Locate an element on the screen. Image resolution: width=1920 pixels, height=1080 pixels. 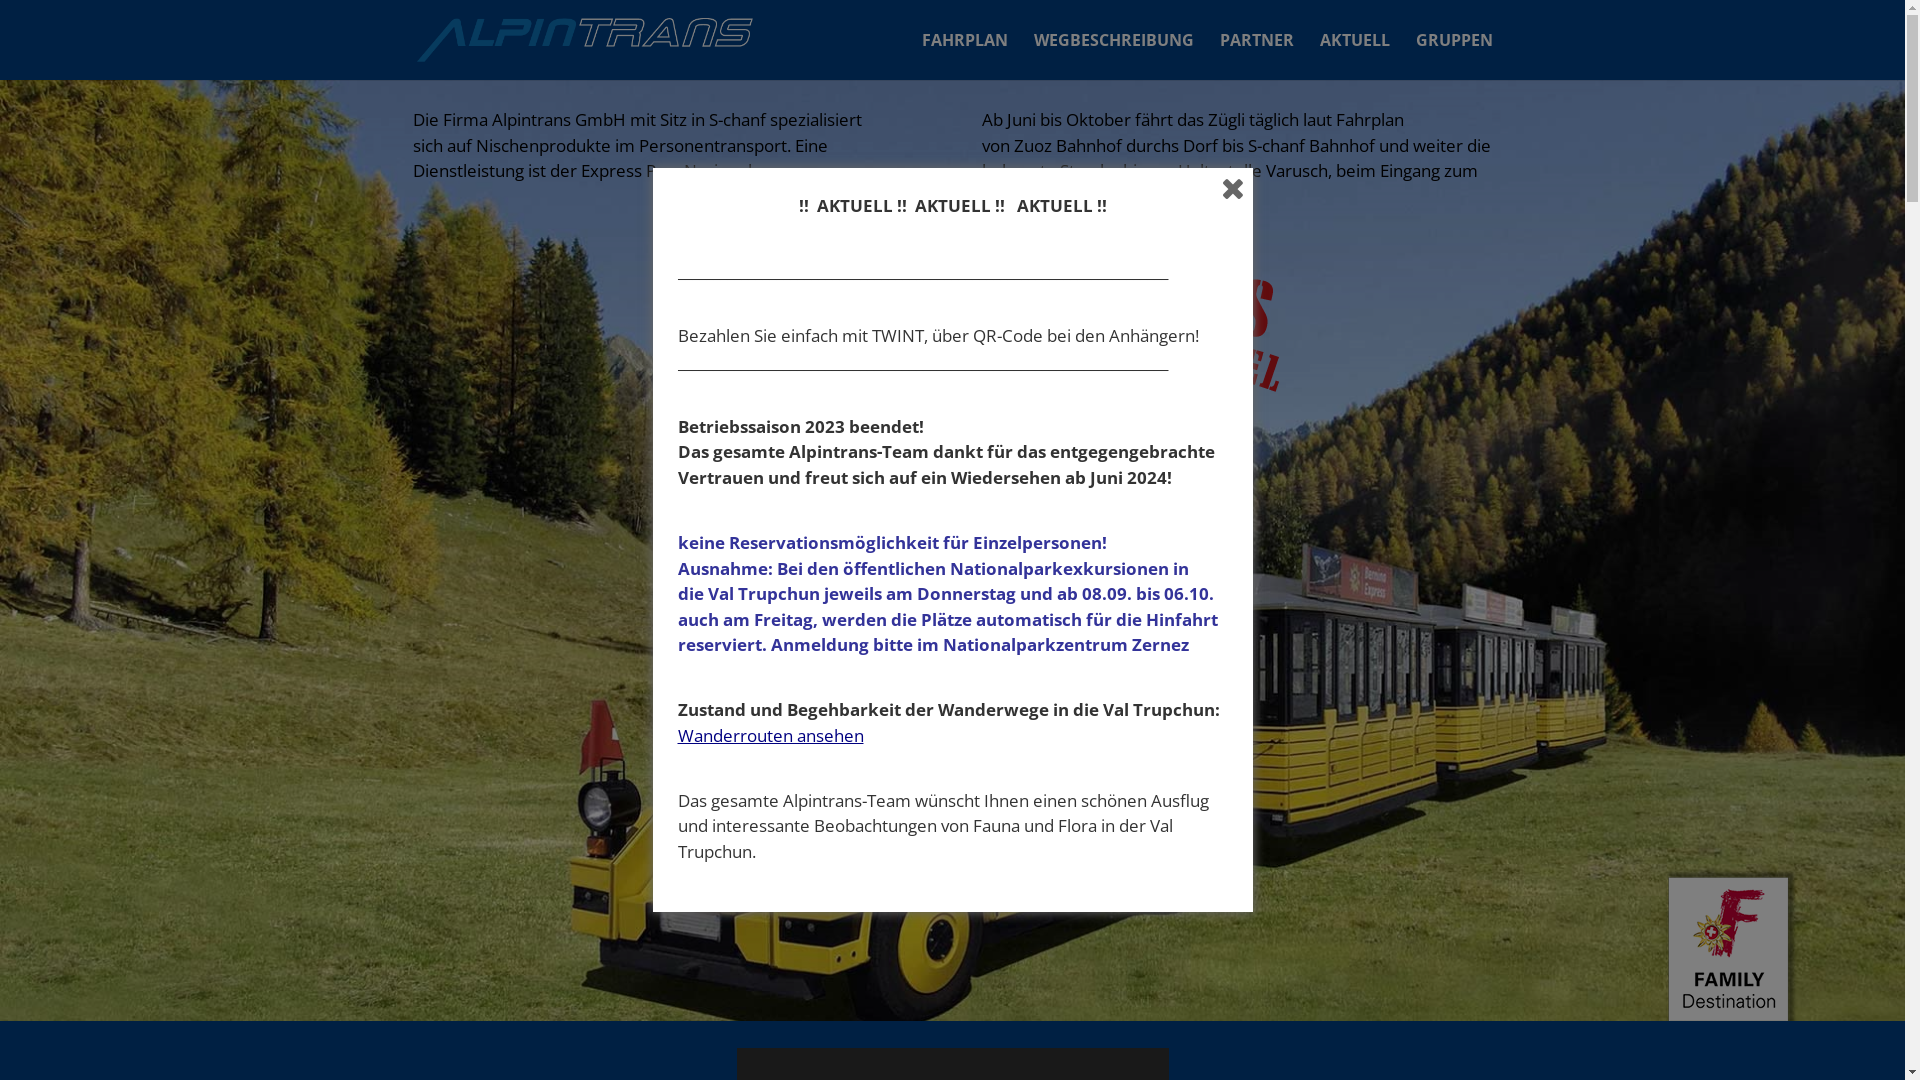
PARTNER is located at coordinates (1257, 56).